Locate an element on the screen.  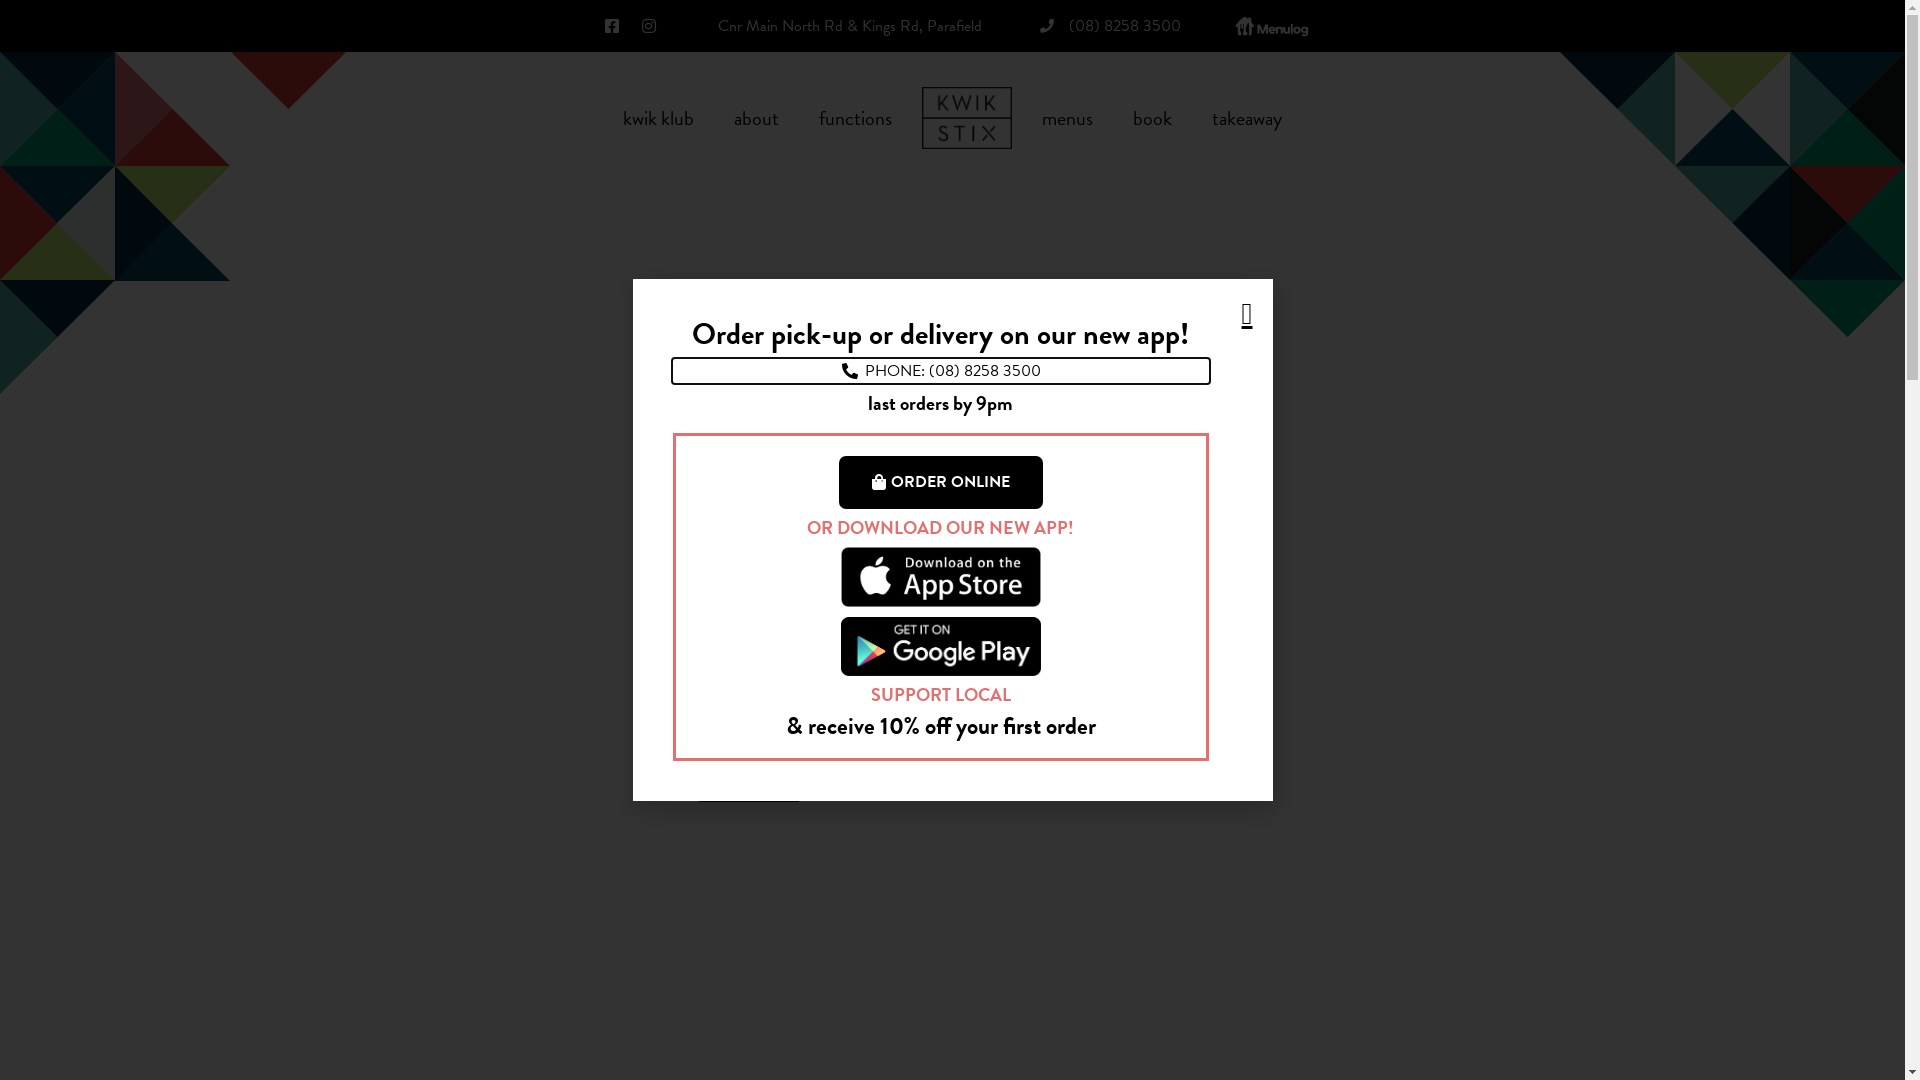
kwik klub is located at coordinates (658, 118).